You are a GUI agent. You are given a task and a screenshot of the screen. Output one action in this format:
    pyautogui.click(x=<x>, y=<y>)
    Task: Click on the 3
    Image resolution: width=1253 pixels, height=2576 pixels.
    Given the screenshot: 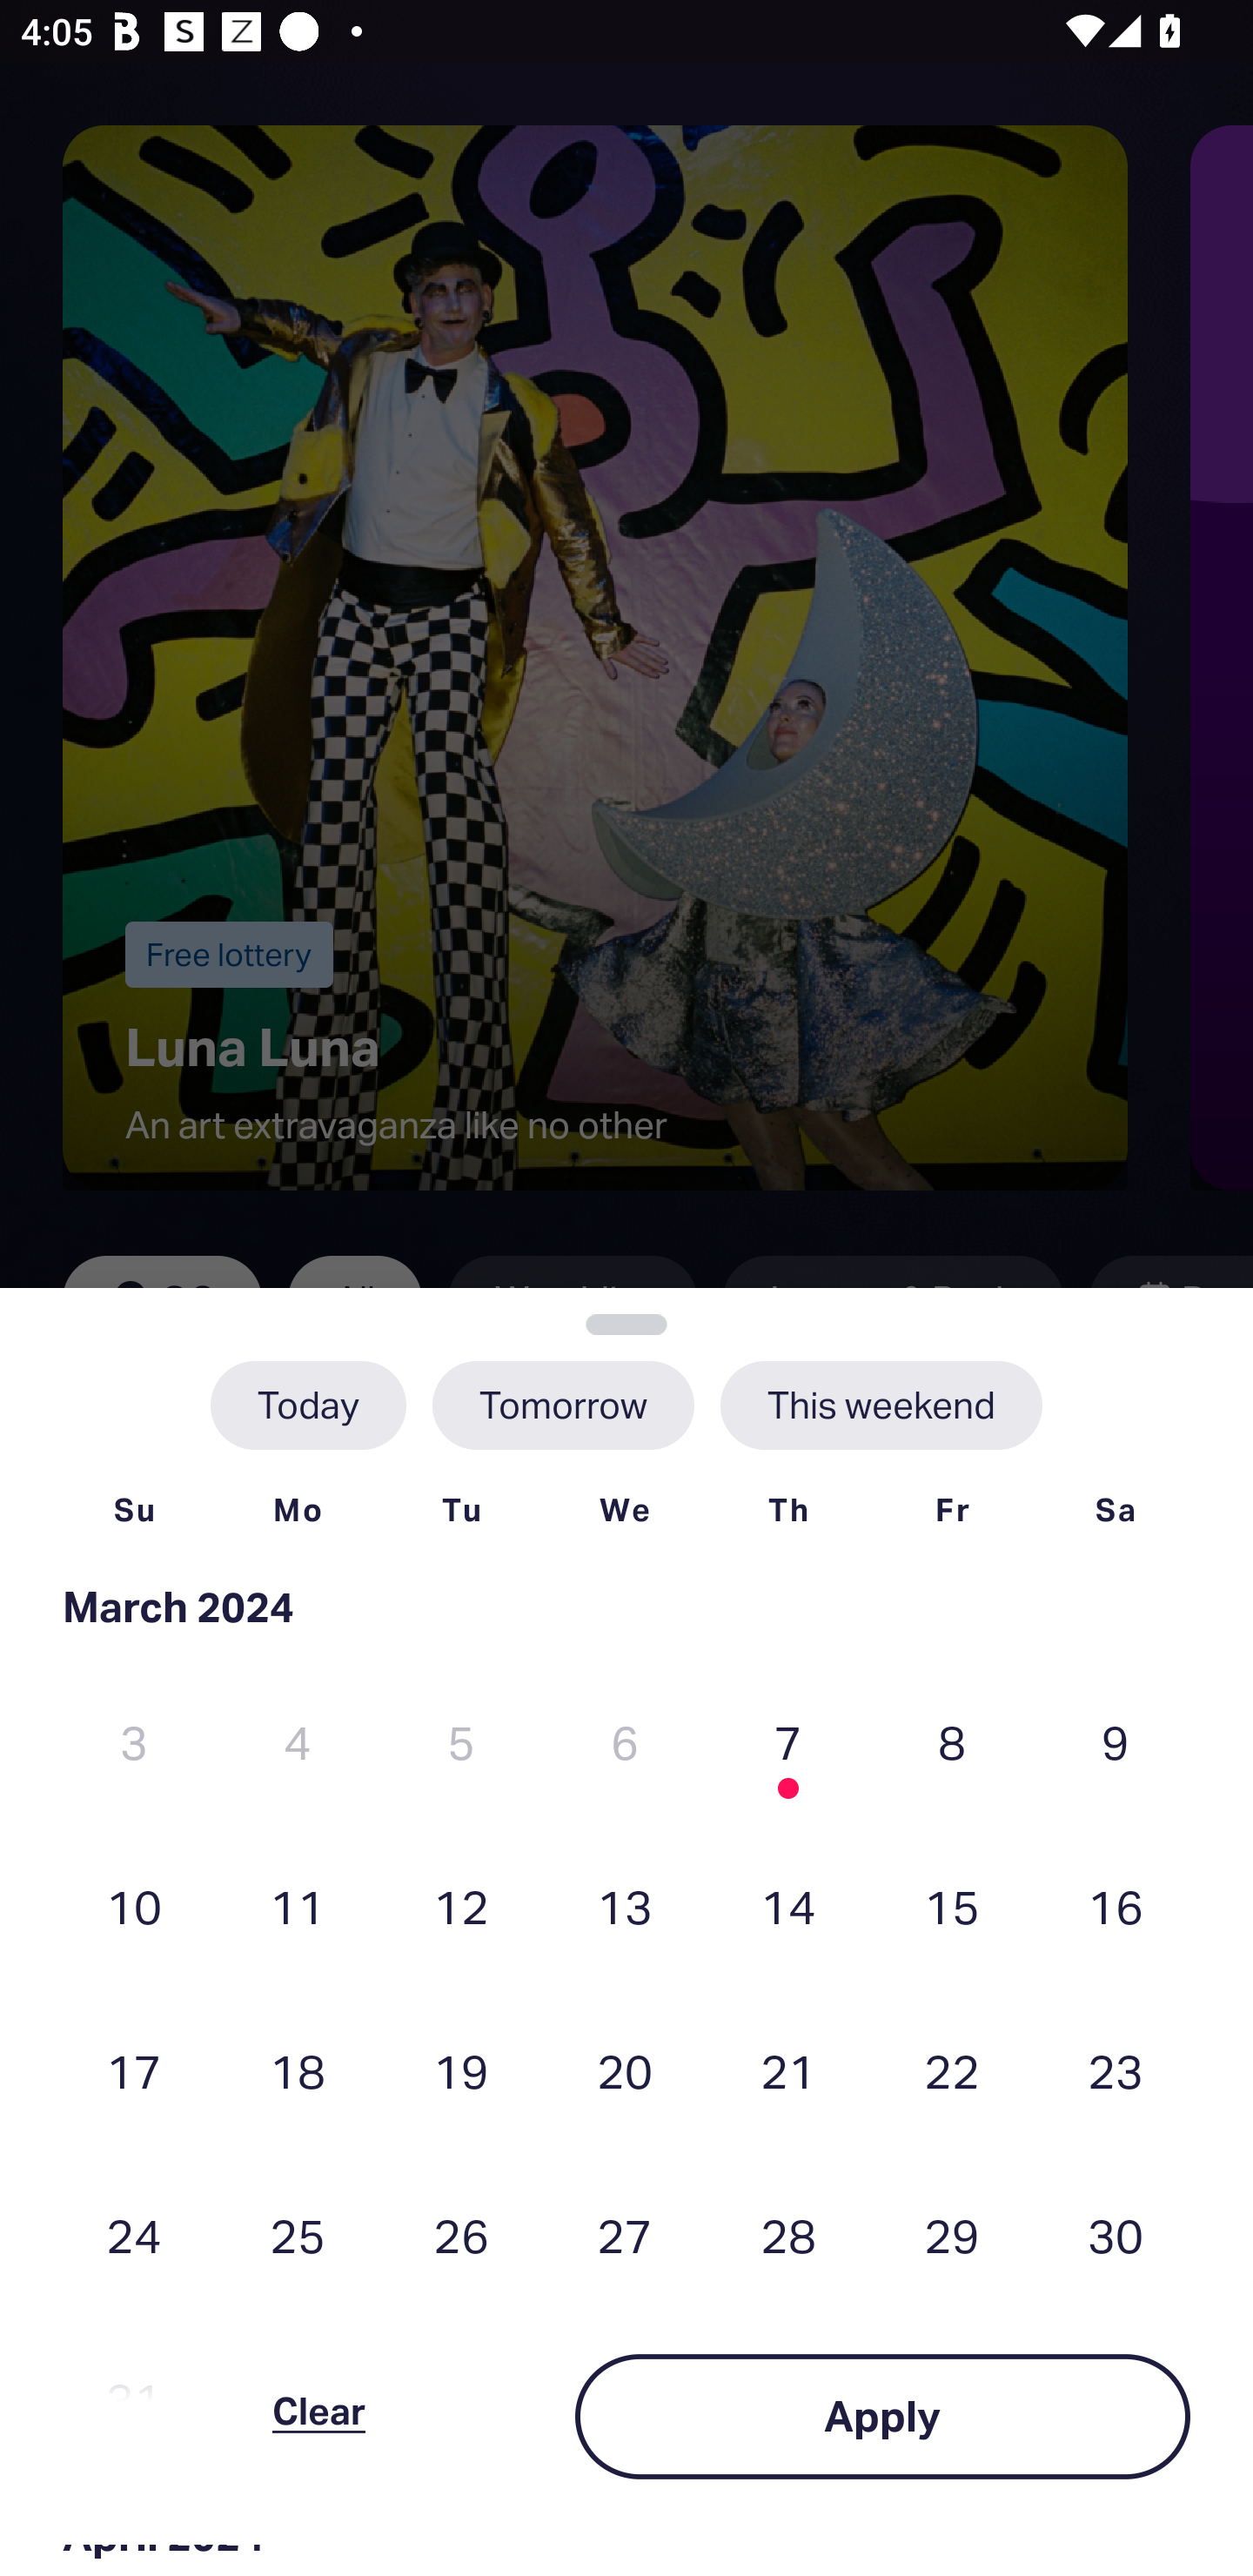 What is the action you would take?
    pyautogui.click(x=134, y=1742)
    